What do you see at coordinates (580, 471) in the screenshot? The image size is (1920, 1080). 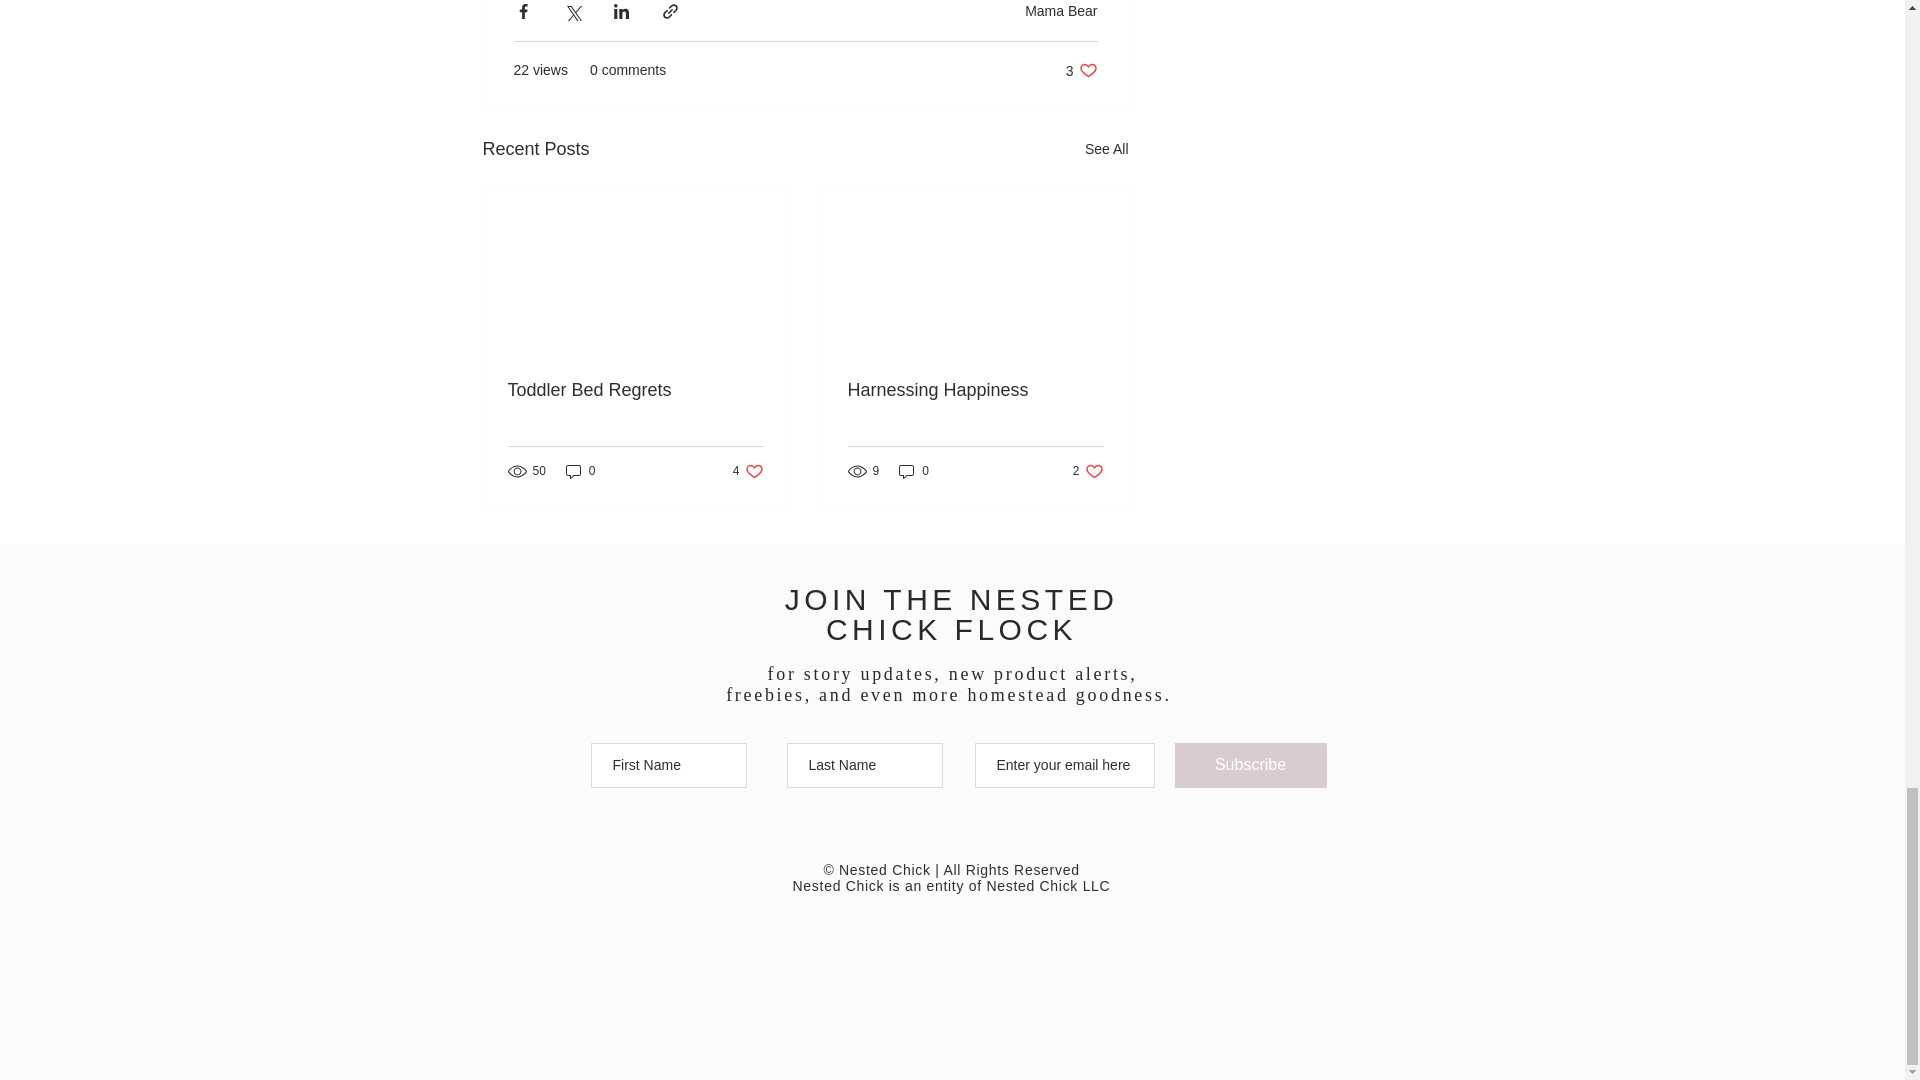 I see `See All` at bounding box center [580, 471].